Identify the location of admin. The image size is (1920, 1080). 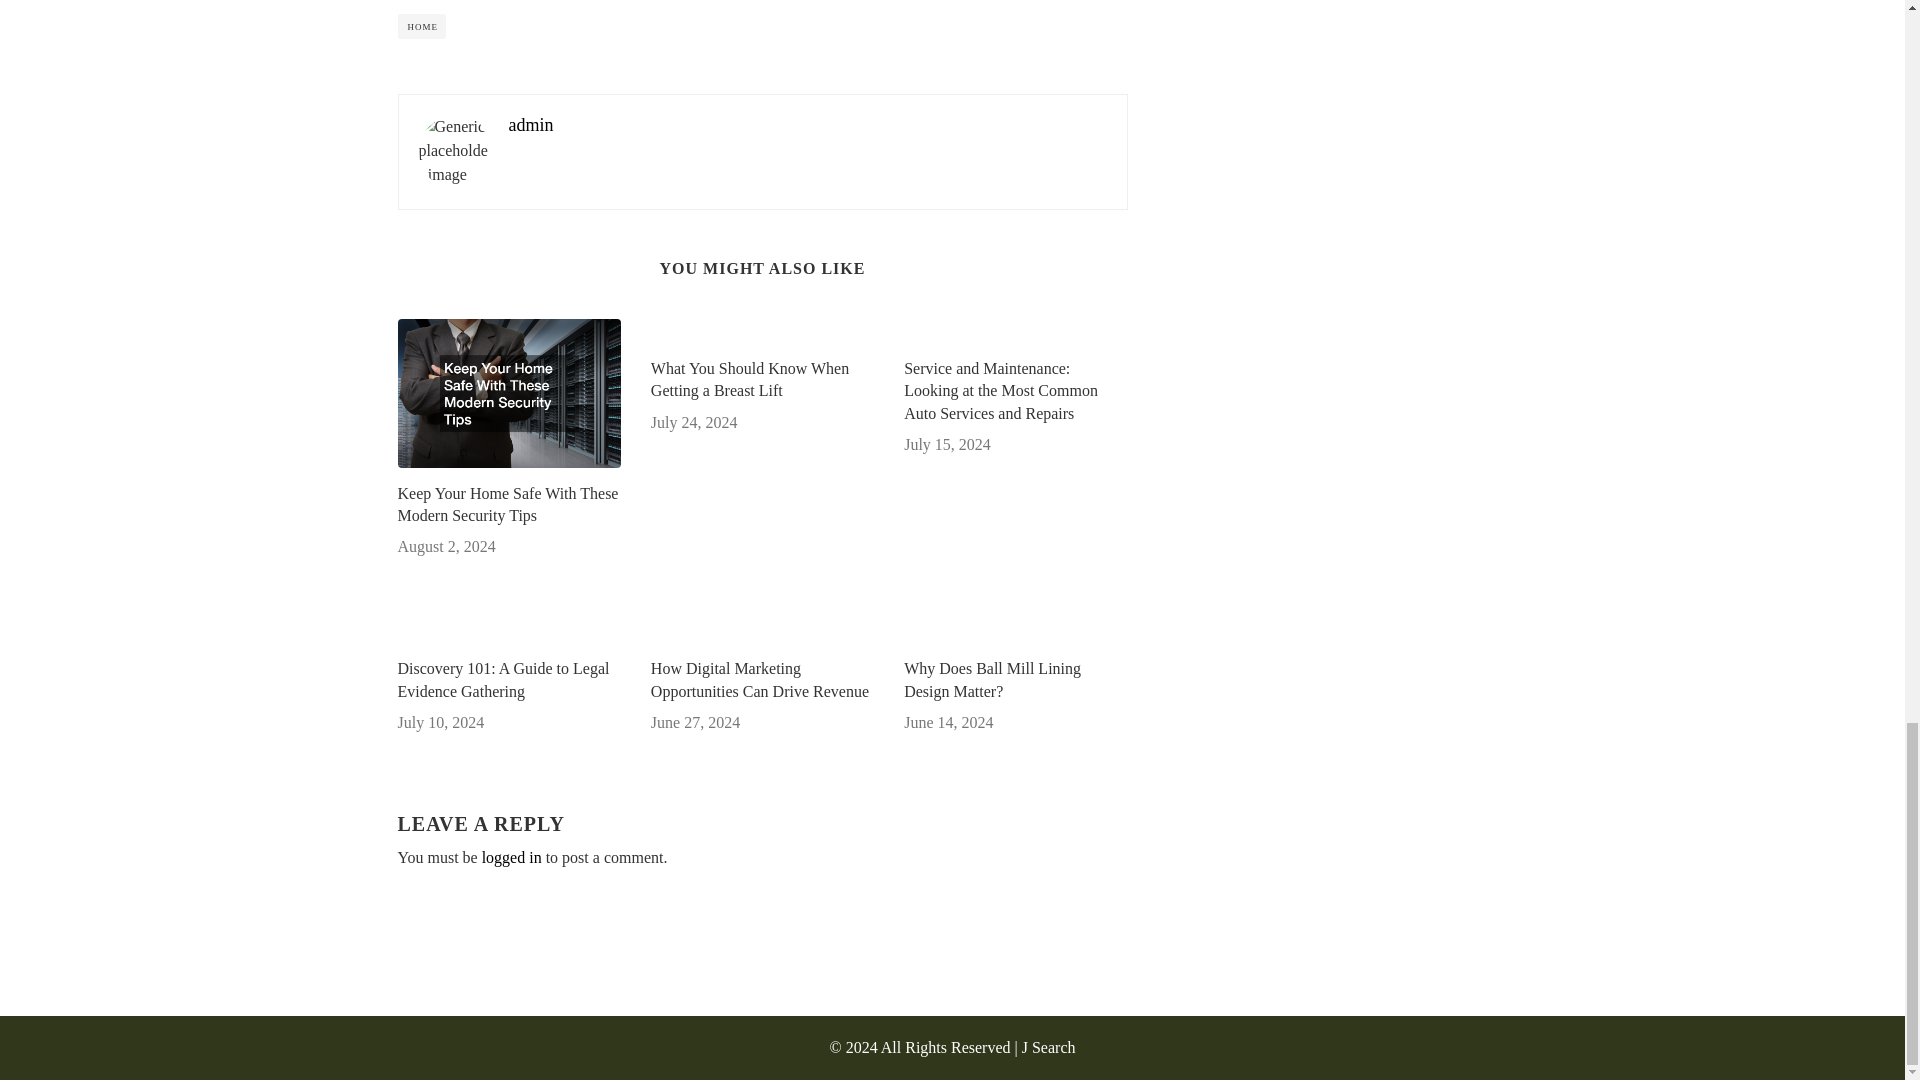
(530, 124).